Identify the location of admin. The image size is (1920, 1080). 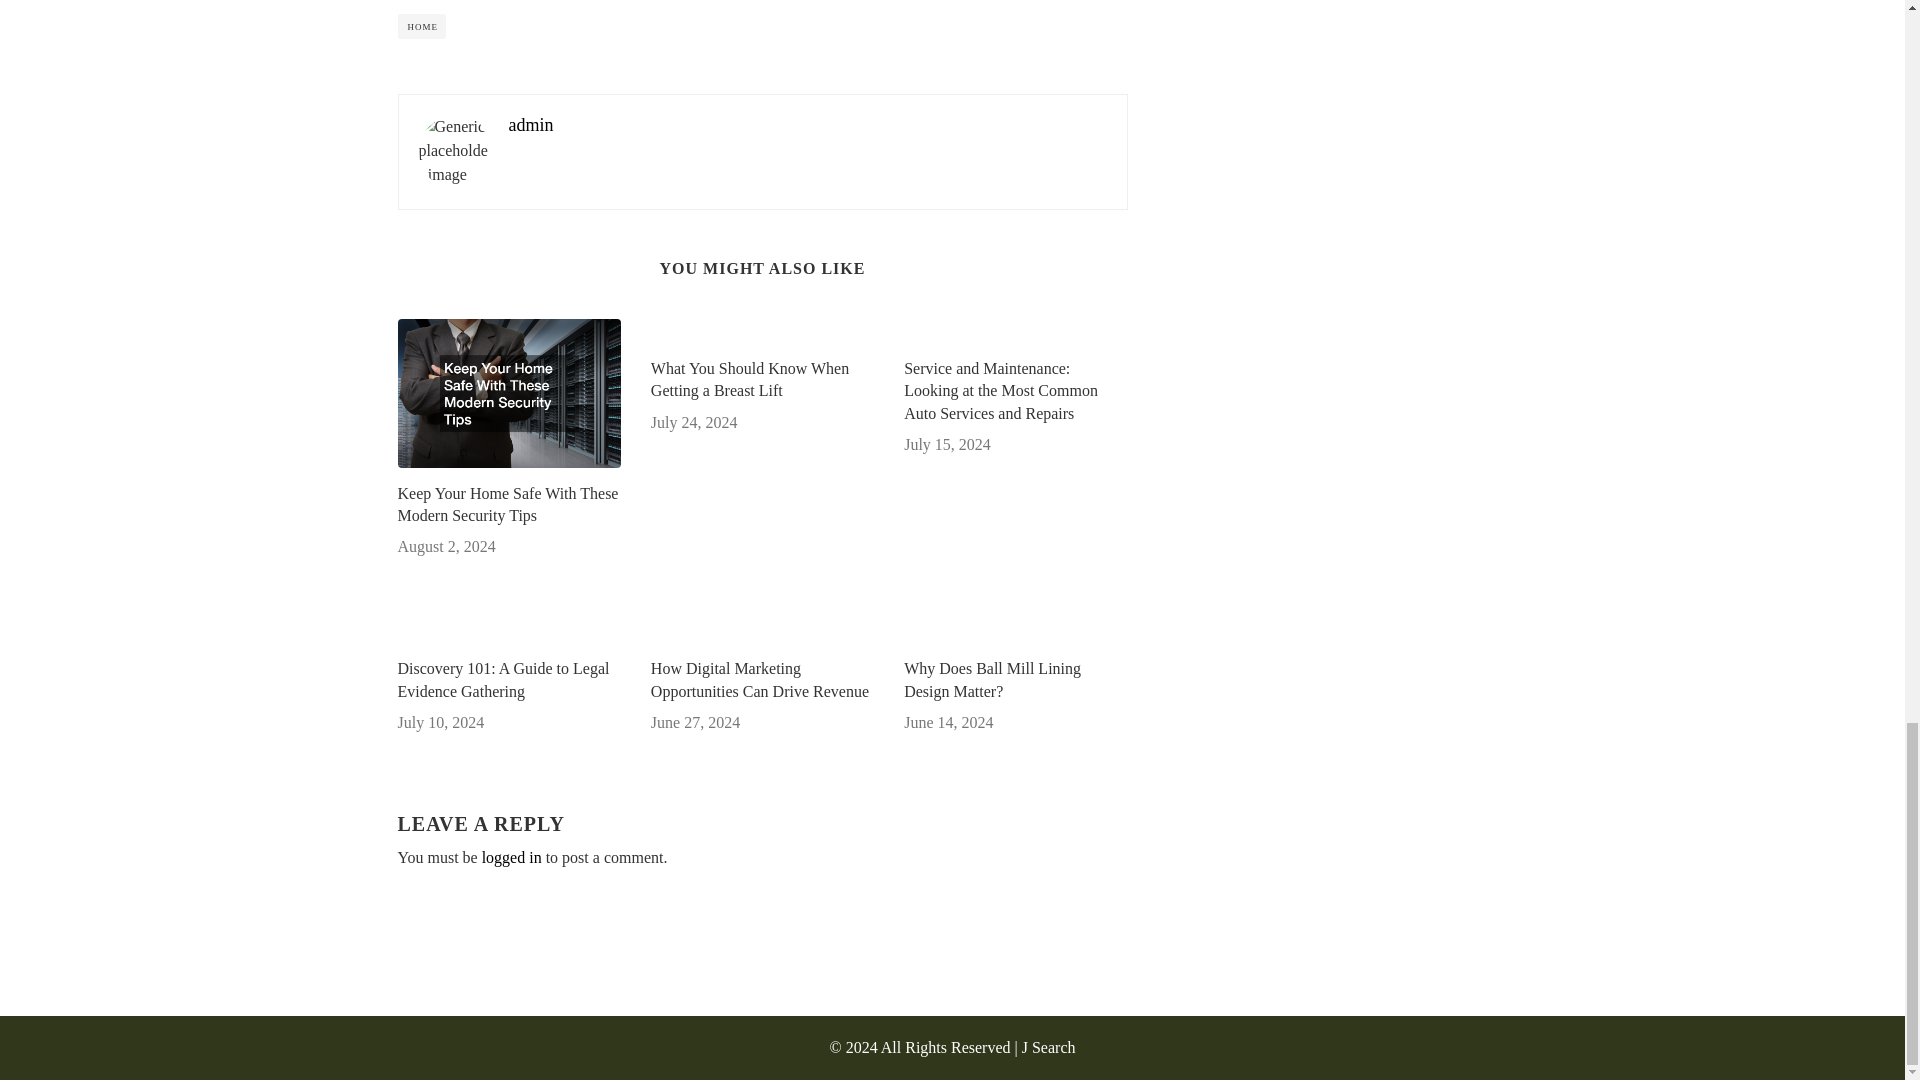
(530, 124).